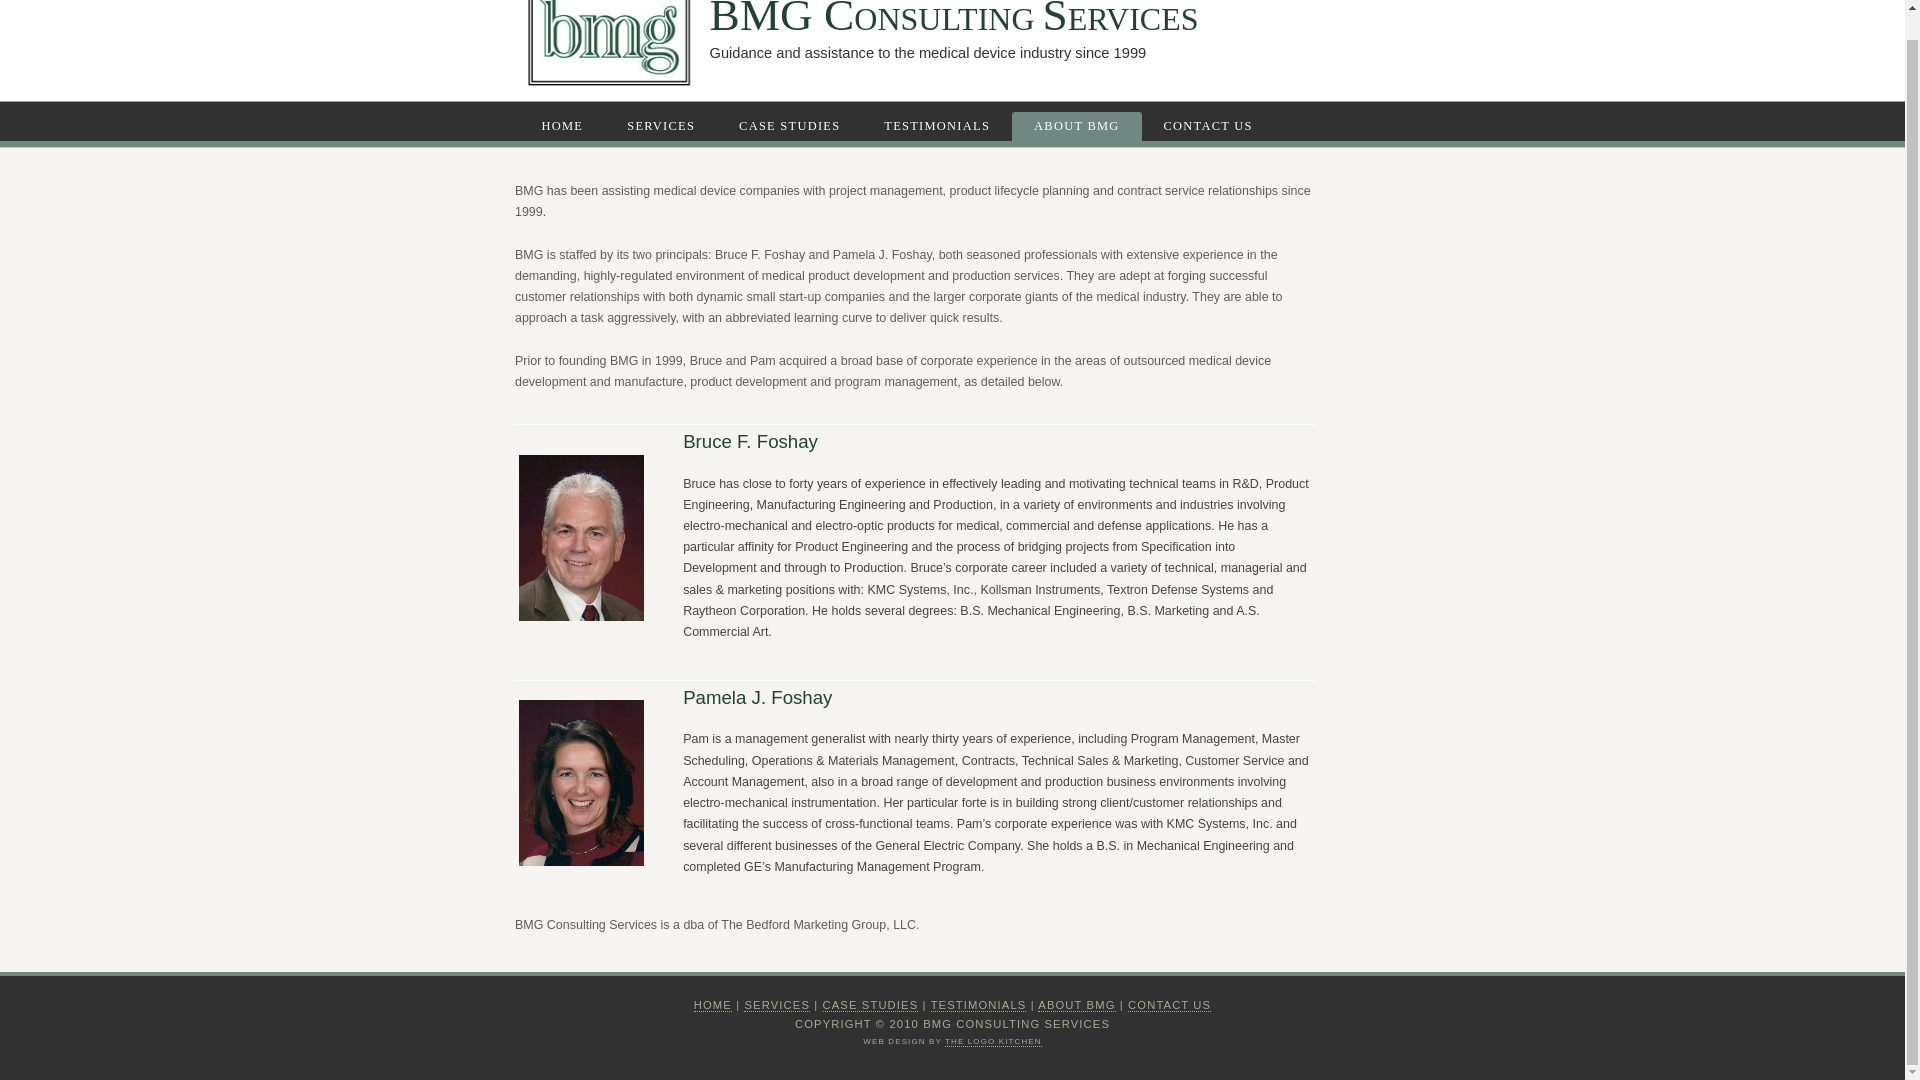 This screenshot has height=1080, width=1920. I want to click on ABOUT BMG, so click(1076, 1005).